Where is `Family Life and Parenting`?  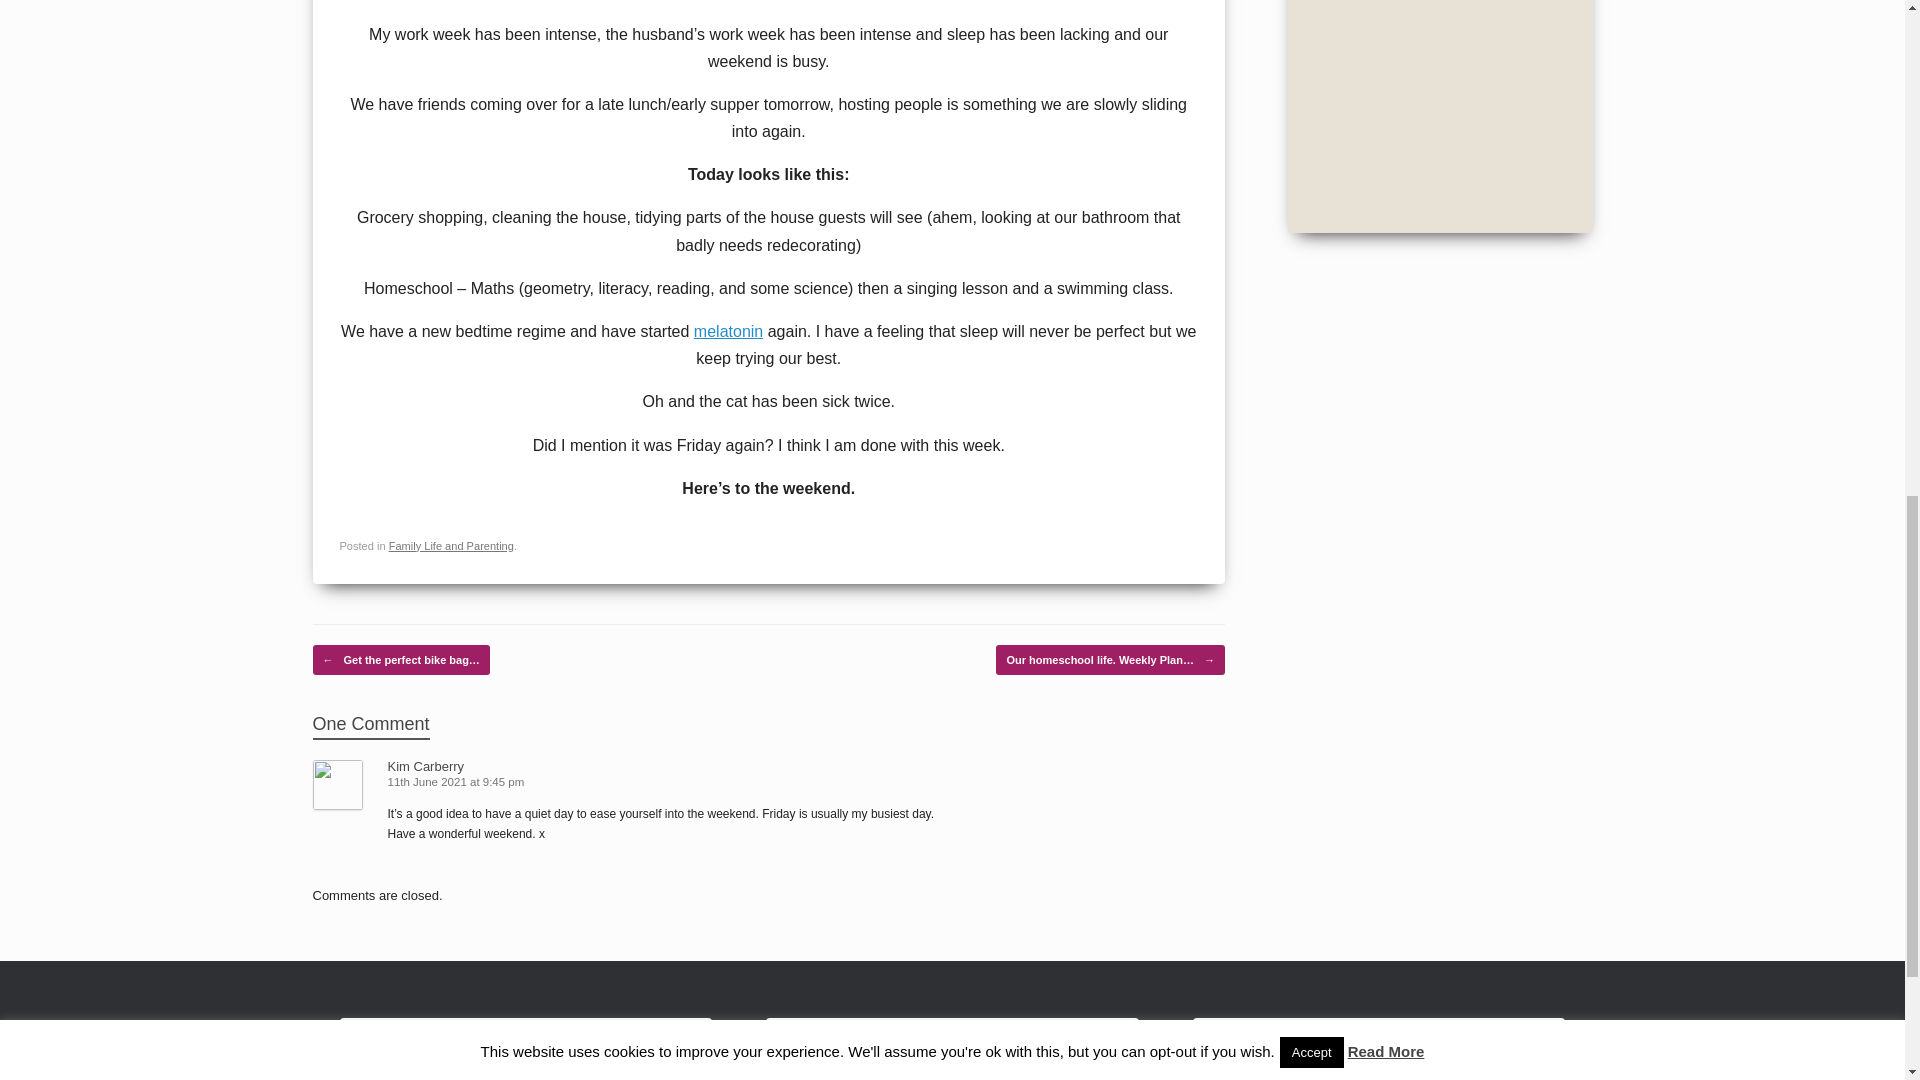
Family Life and Parenting is located at coordinates (452, 546).